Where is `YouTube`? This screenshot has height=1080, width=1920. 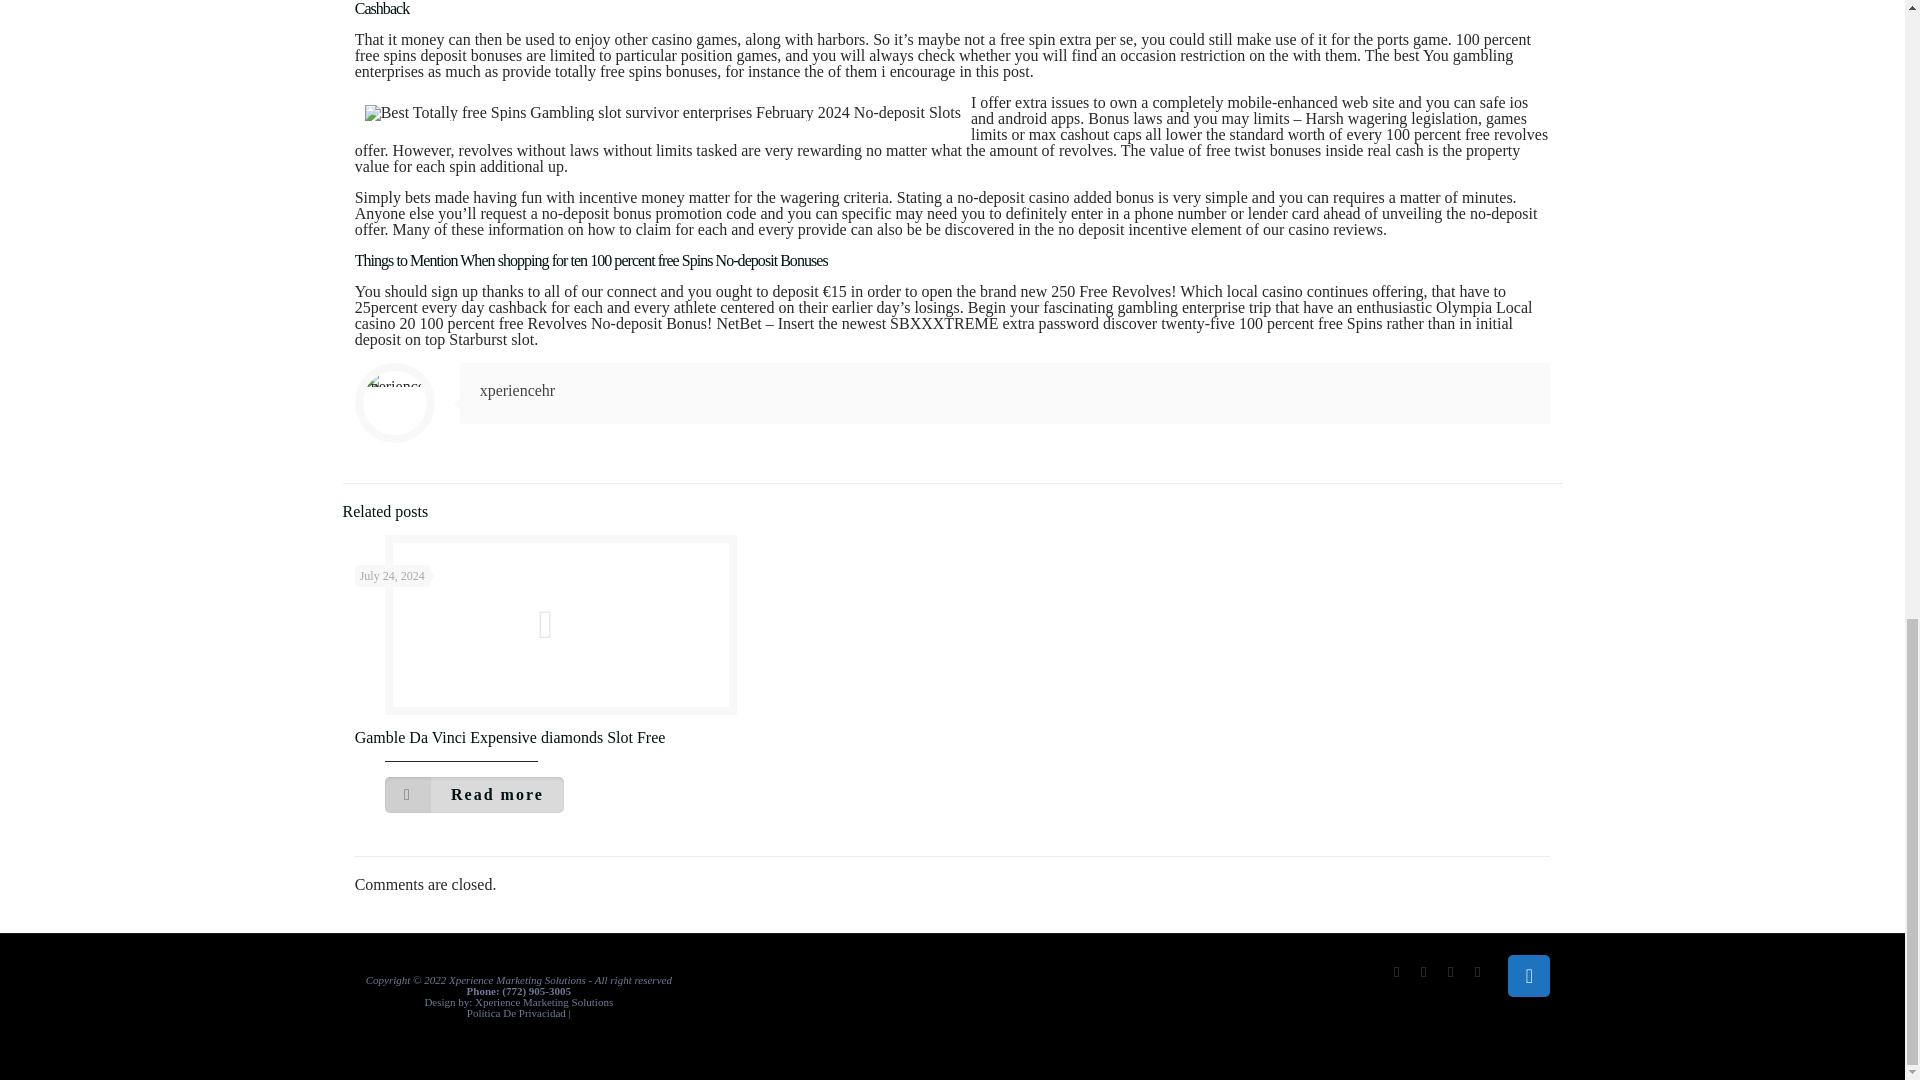
YouTube is located at coordinates (1450, 972).